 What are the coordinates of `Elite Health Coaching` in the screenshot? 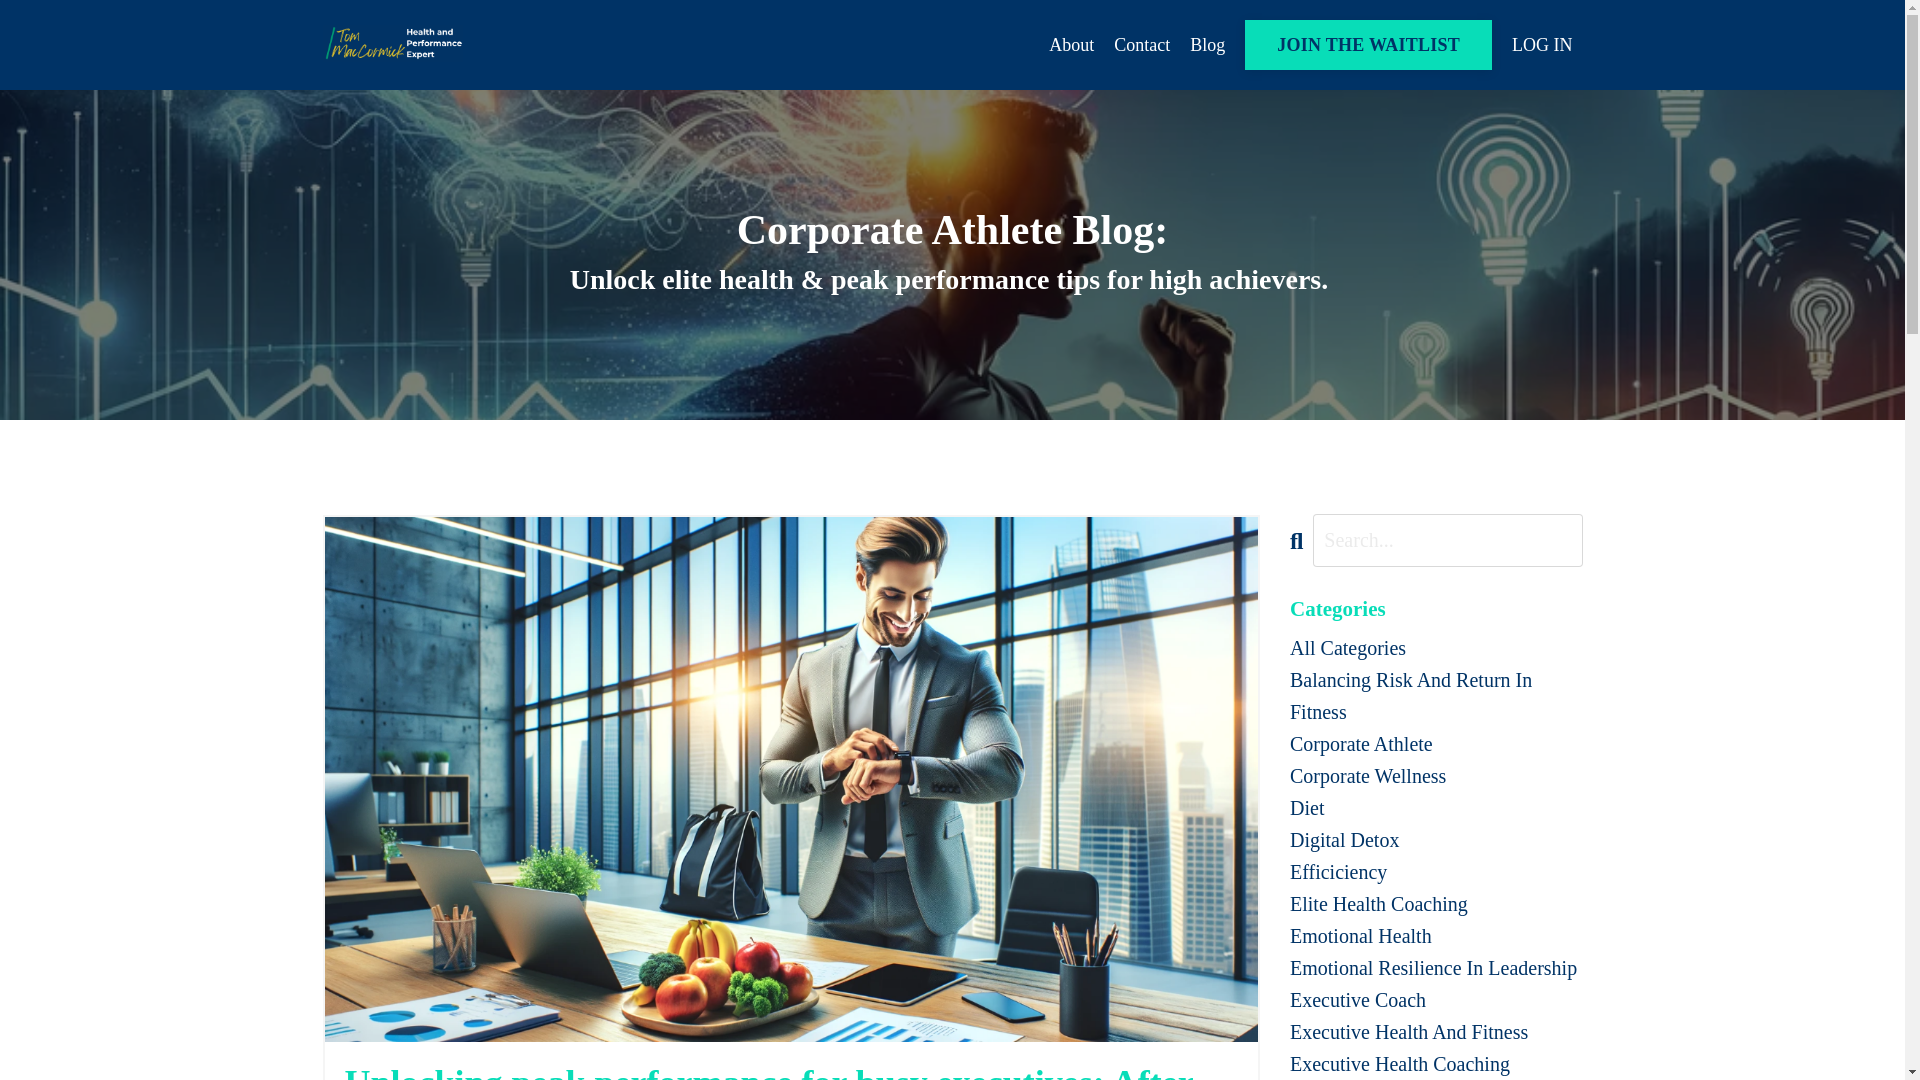 It's located at (1436, 904).